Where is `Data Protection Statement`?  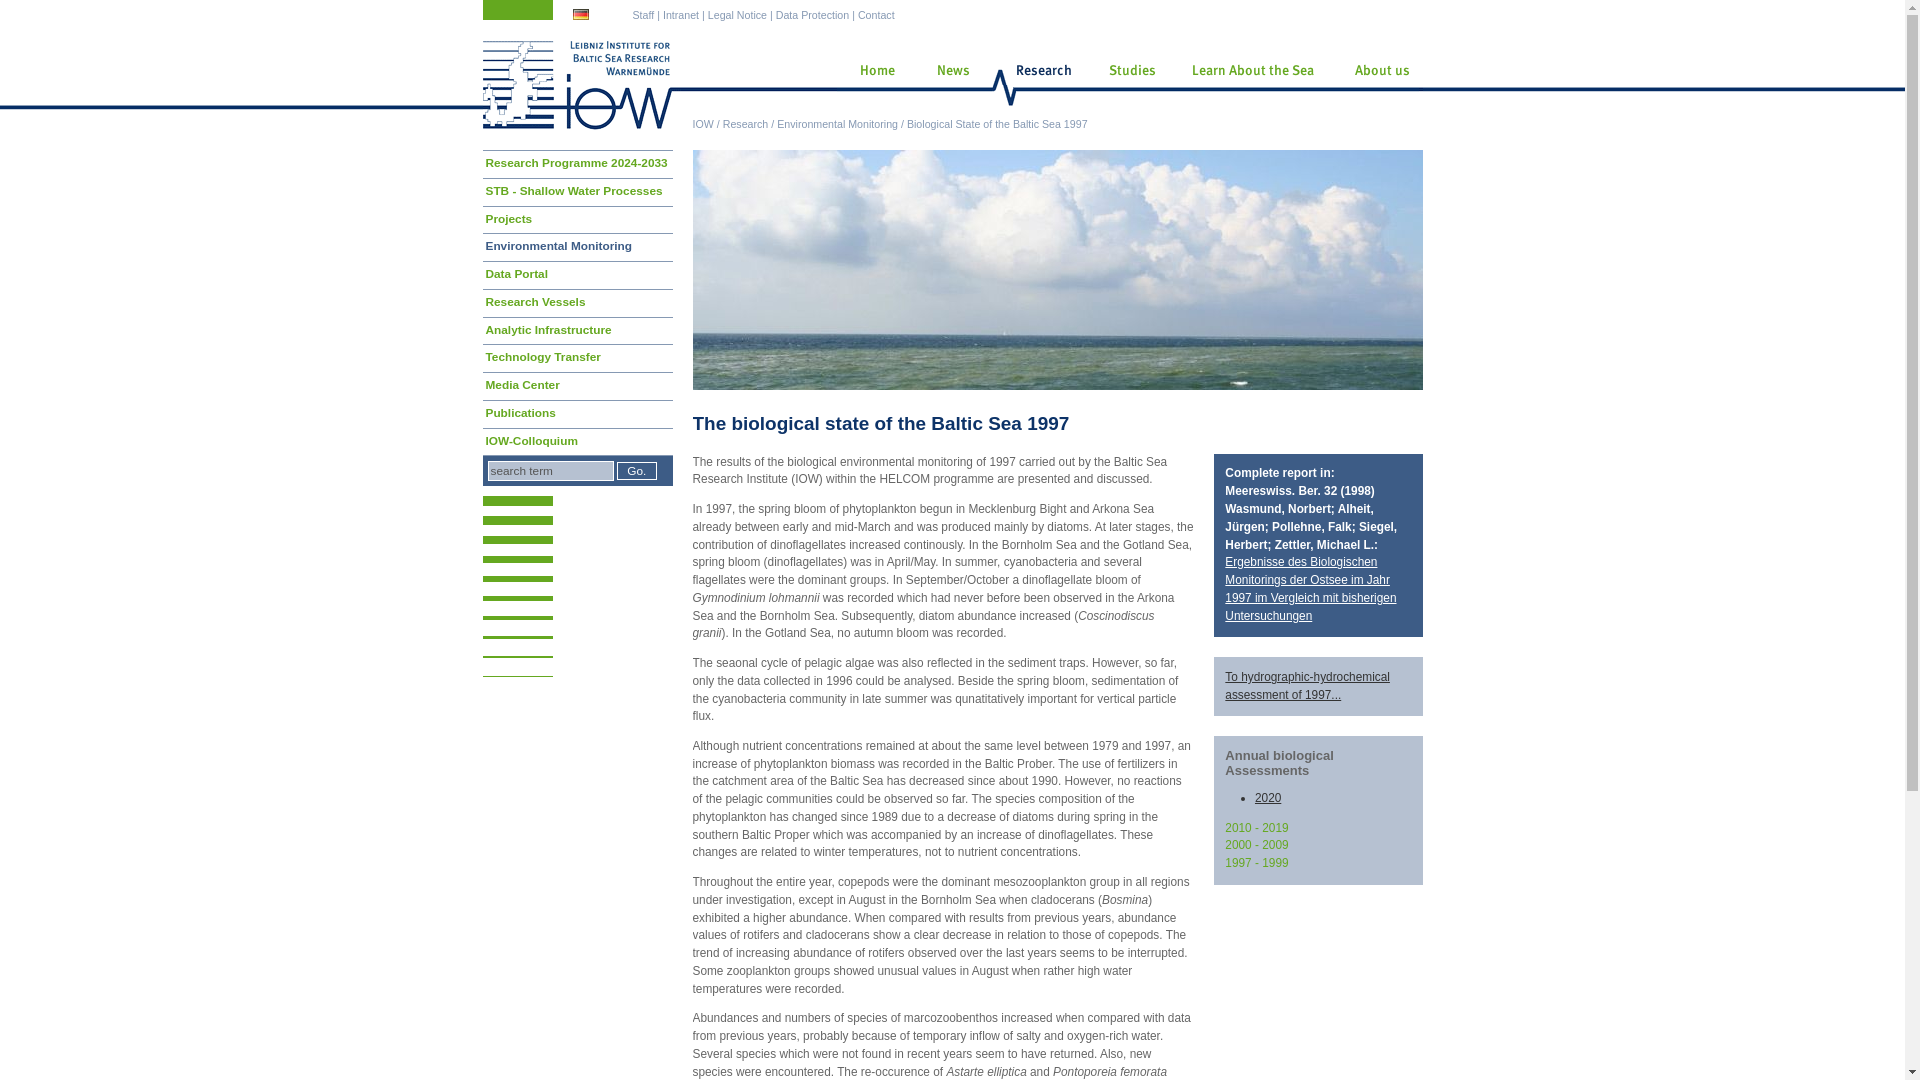
Data Protection Statement is located at coordinates (812, 14).